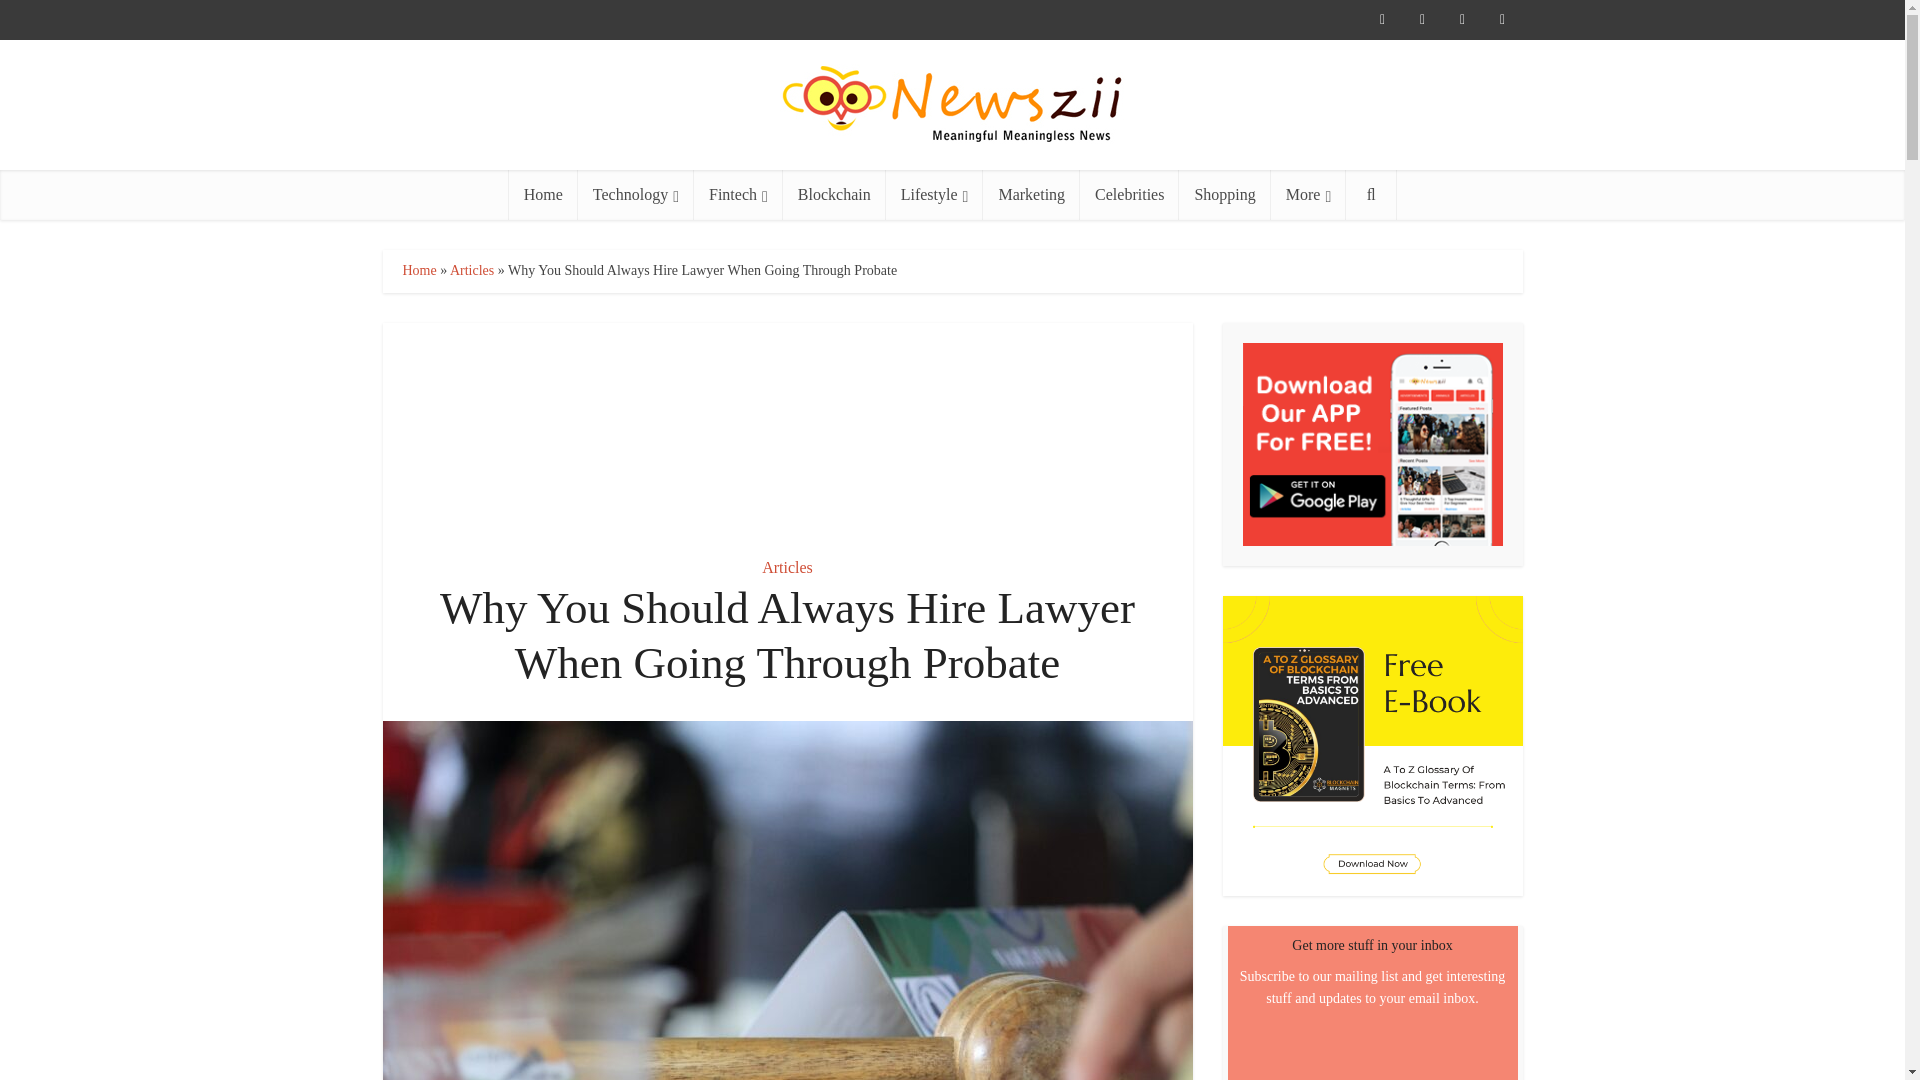 The width and height of the screenshot is (1920, 1080). Describe the element at coordinates (738, 194) in the screenshot. I see `Fintech` at that location.